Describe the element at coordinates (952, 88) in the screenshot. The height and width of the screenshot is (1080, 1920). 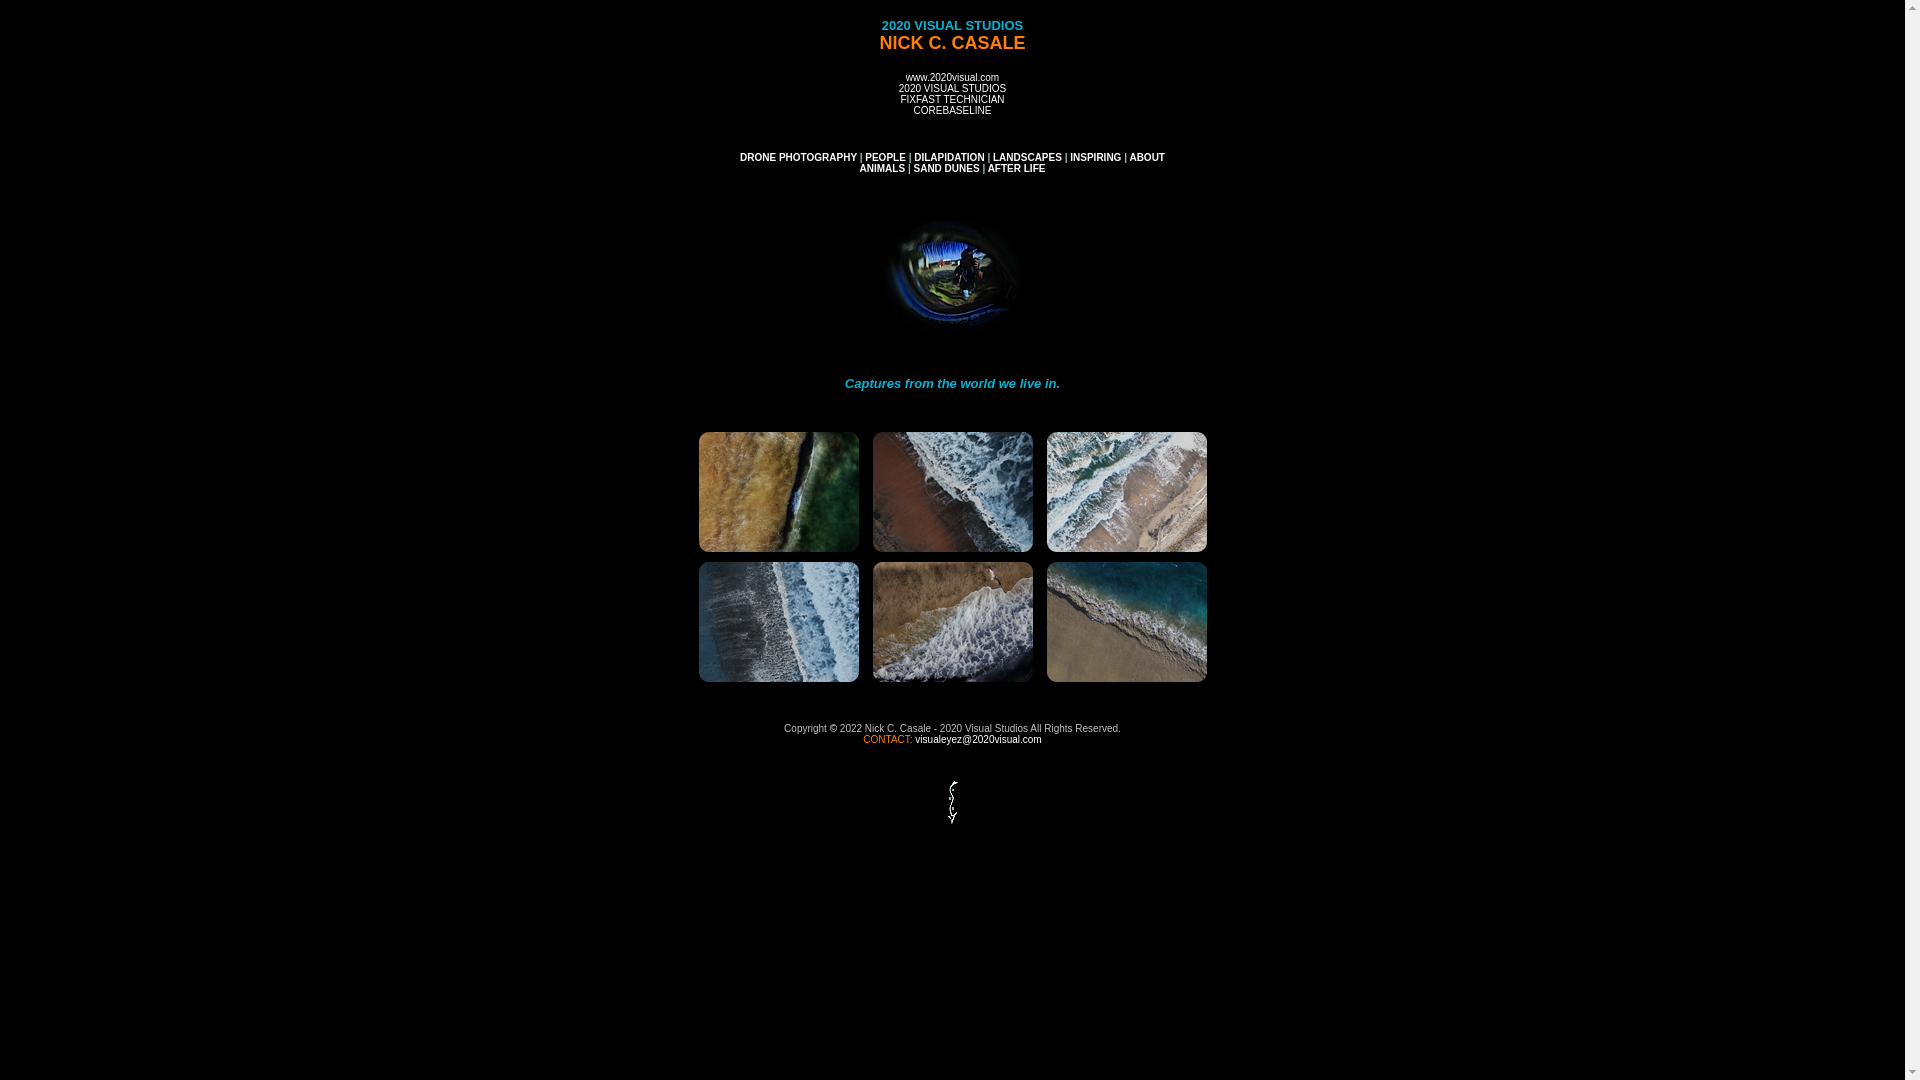
I see `2020 VISUAL STUDIOS` at that location.